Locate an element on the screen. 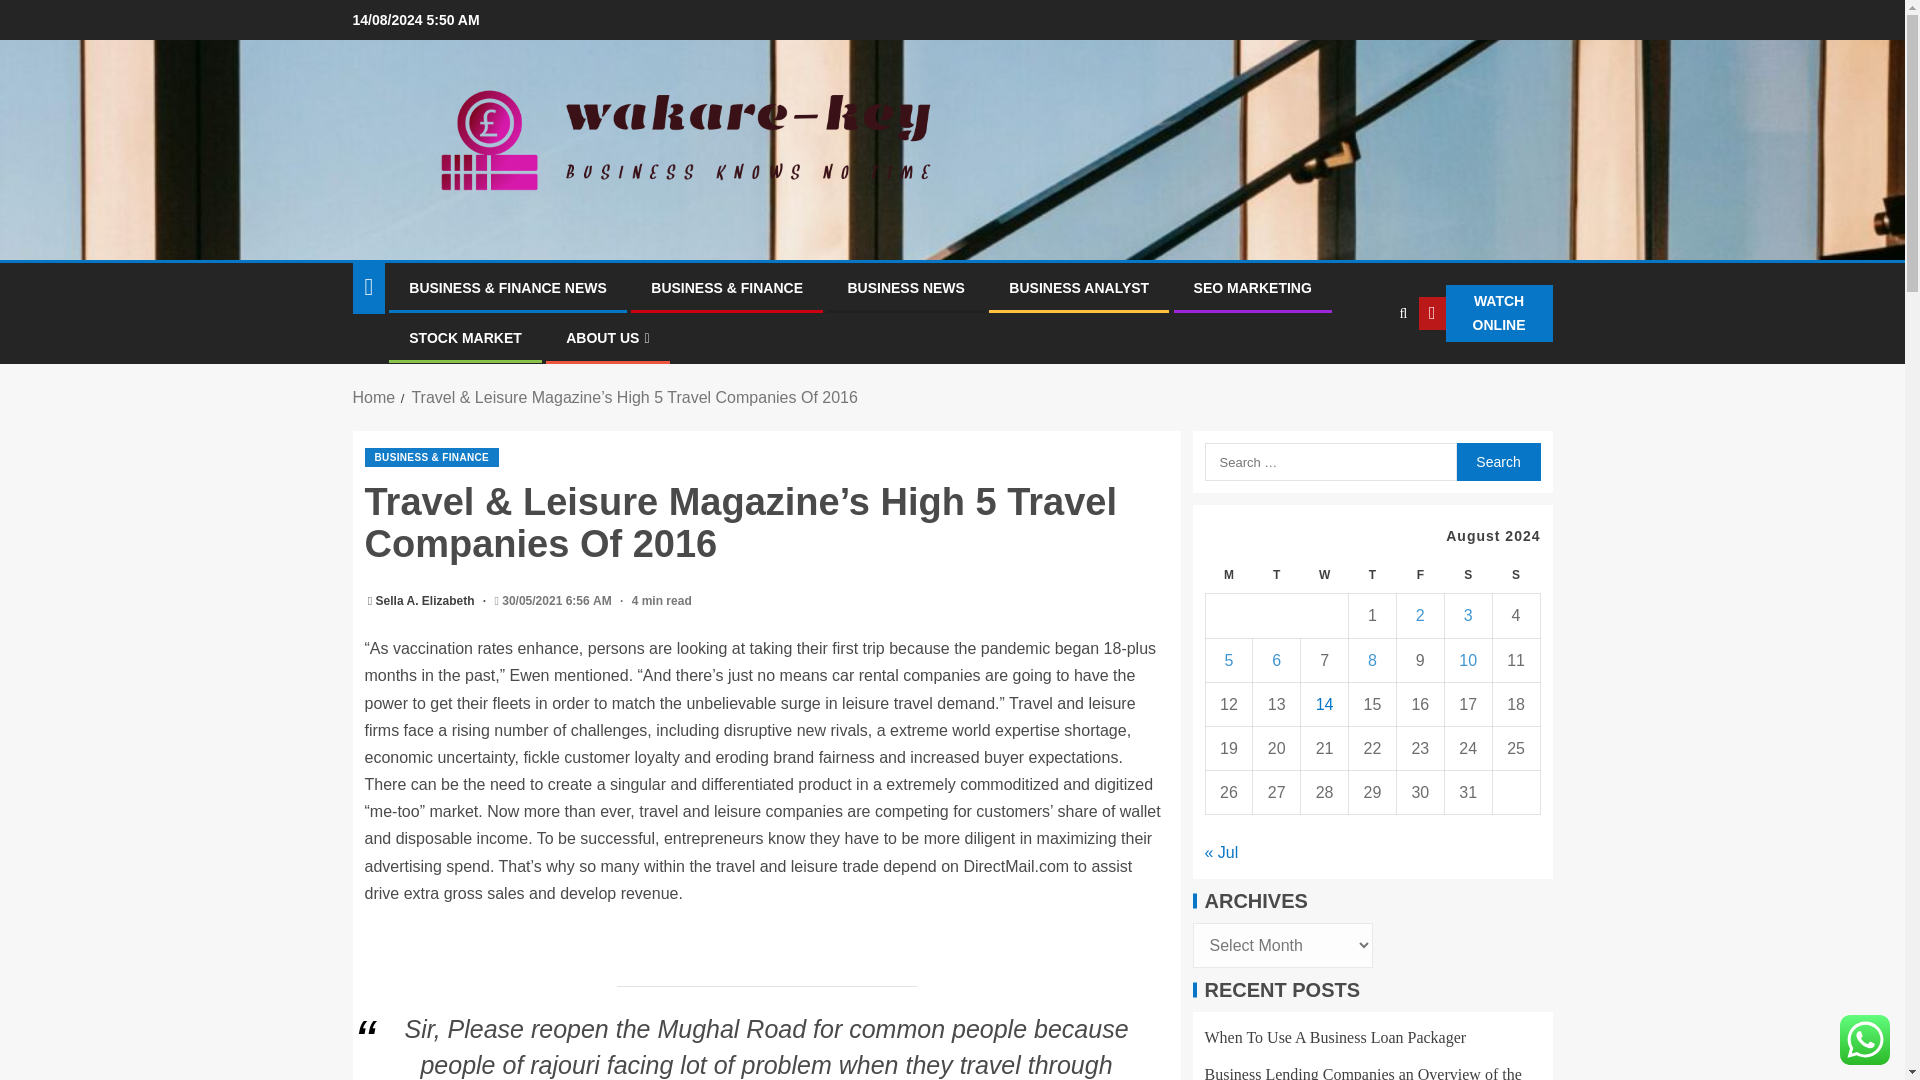 The width and height of the screenshot is (1920, 1080). BUSINESS NEWS is located at coordinates (904, 287).